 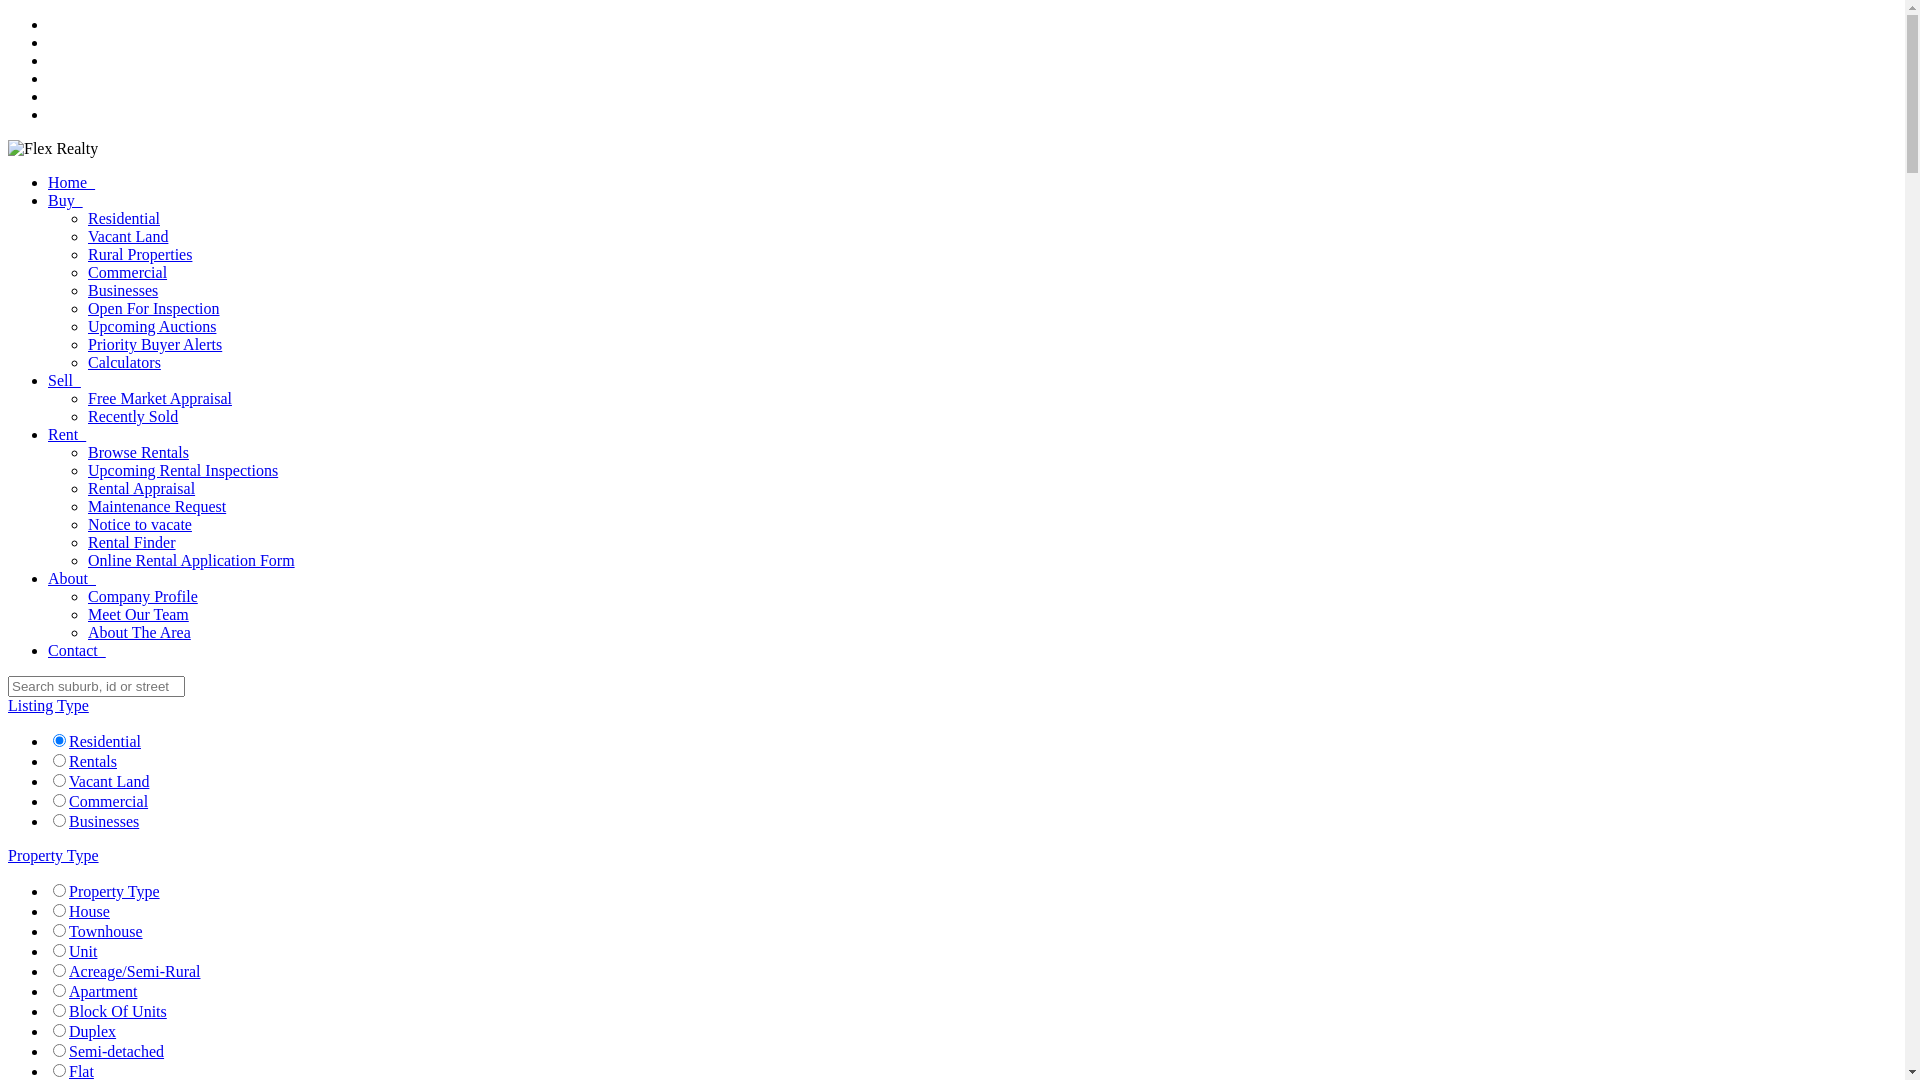 I want to click on Residential, so click(x=124, y=218).